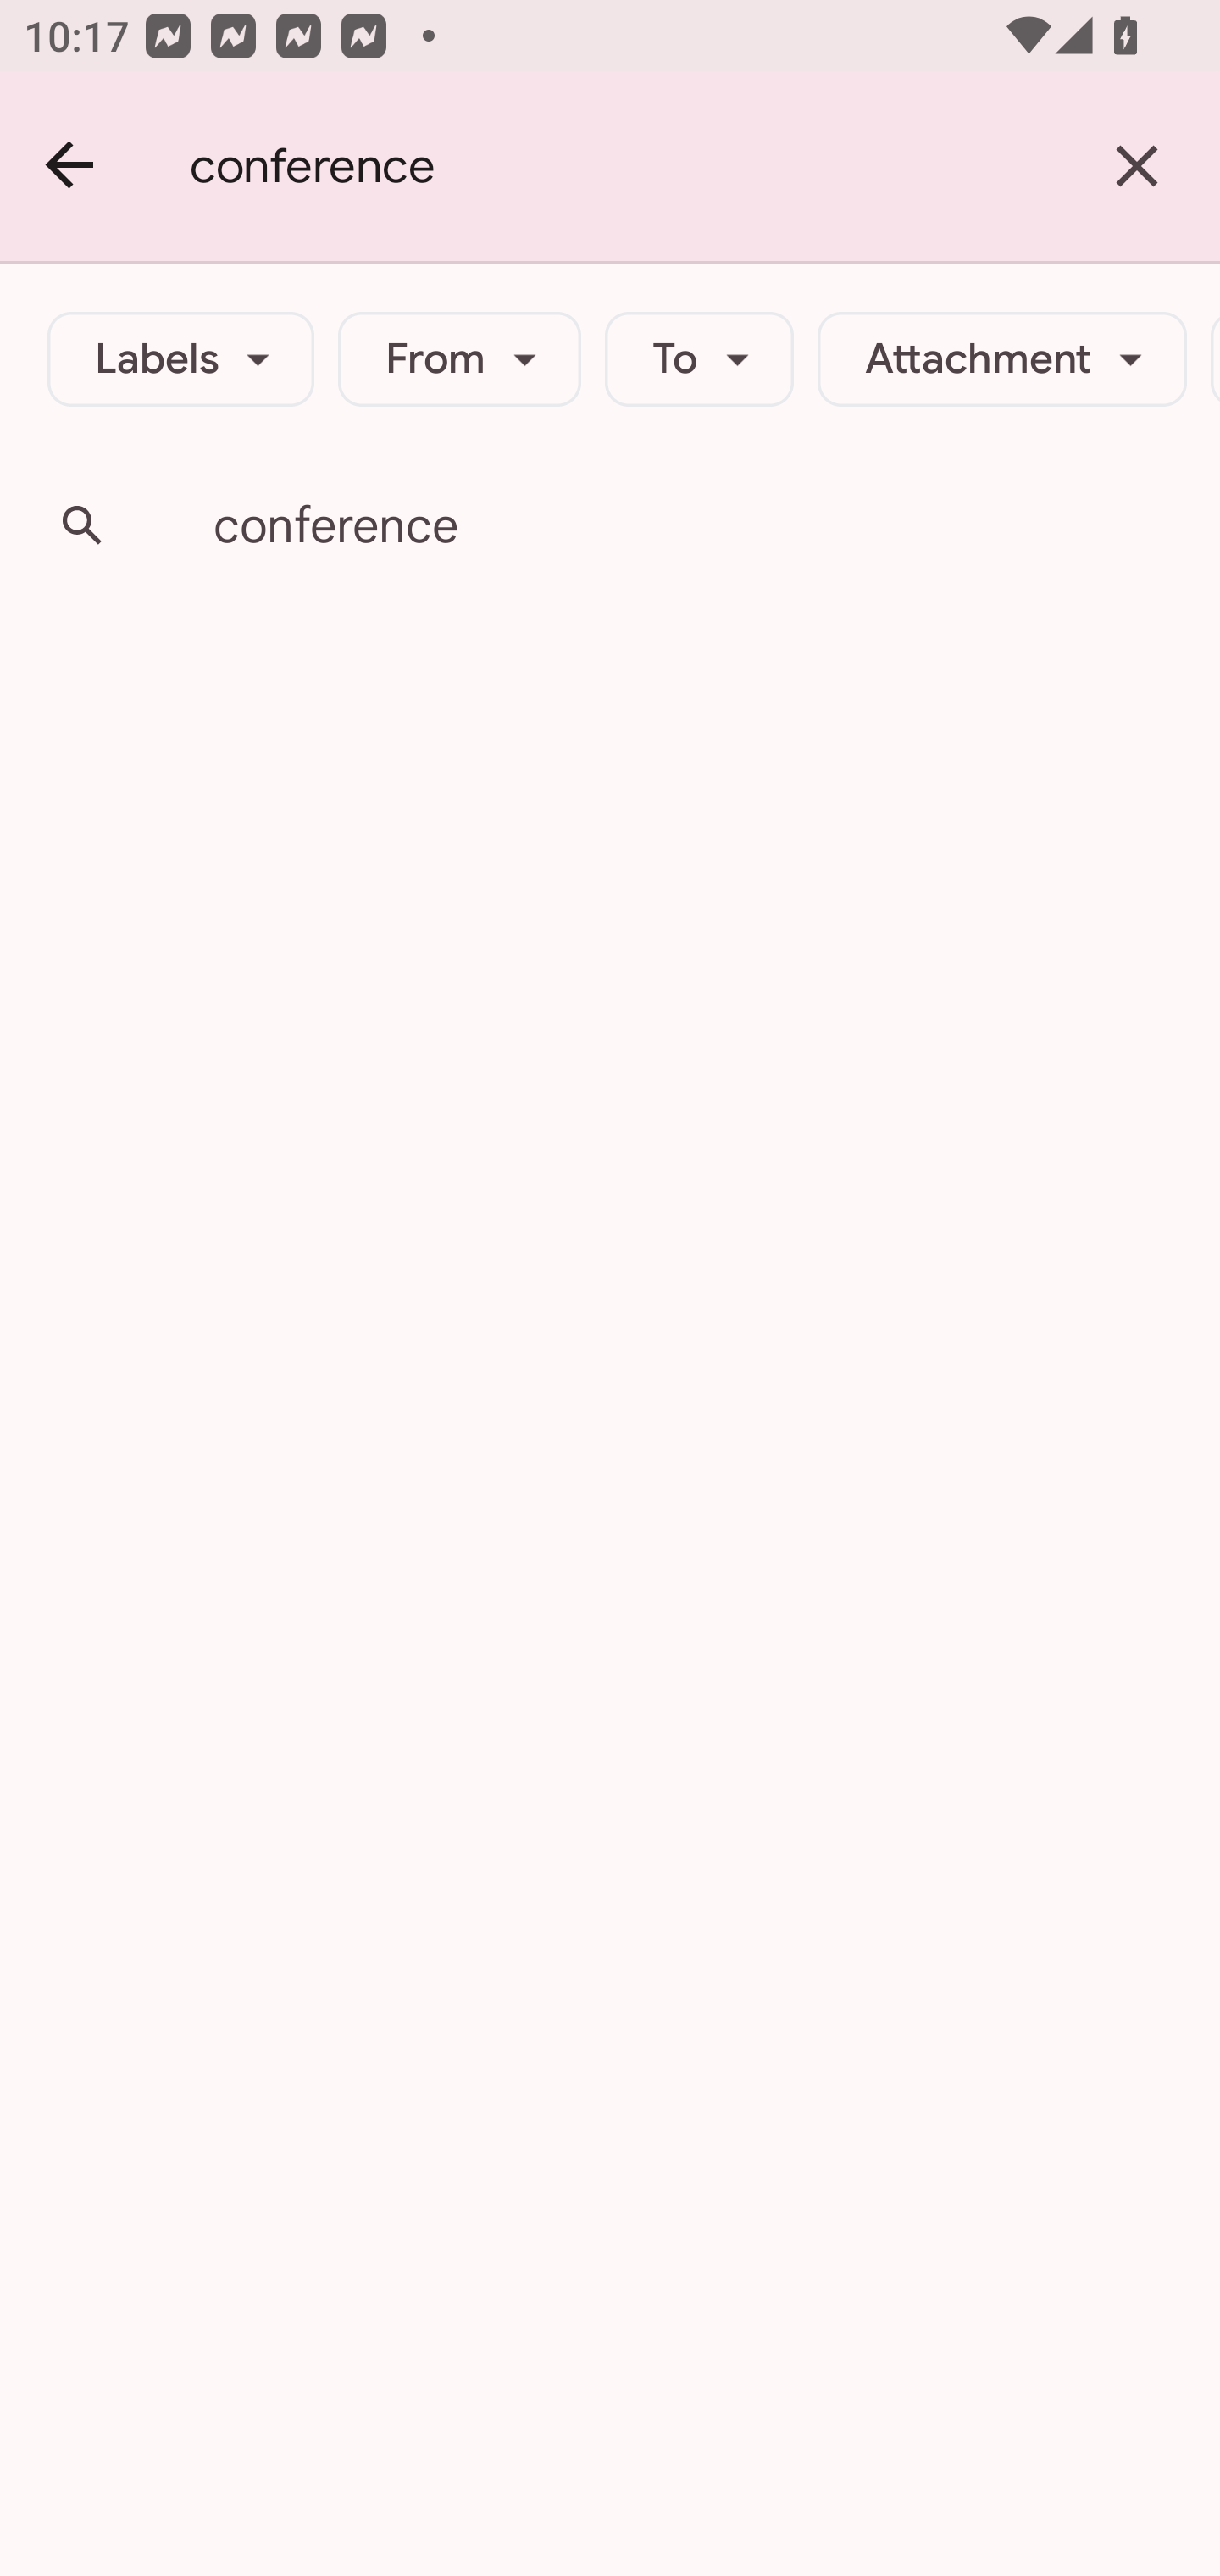  What do you see at coordinates (610, 525) in the screenshot?
I see `conference Suggestion: conference` at bounding box center [610, 525].